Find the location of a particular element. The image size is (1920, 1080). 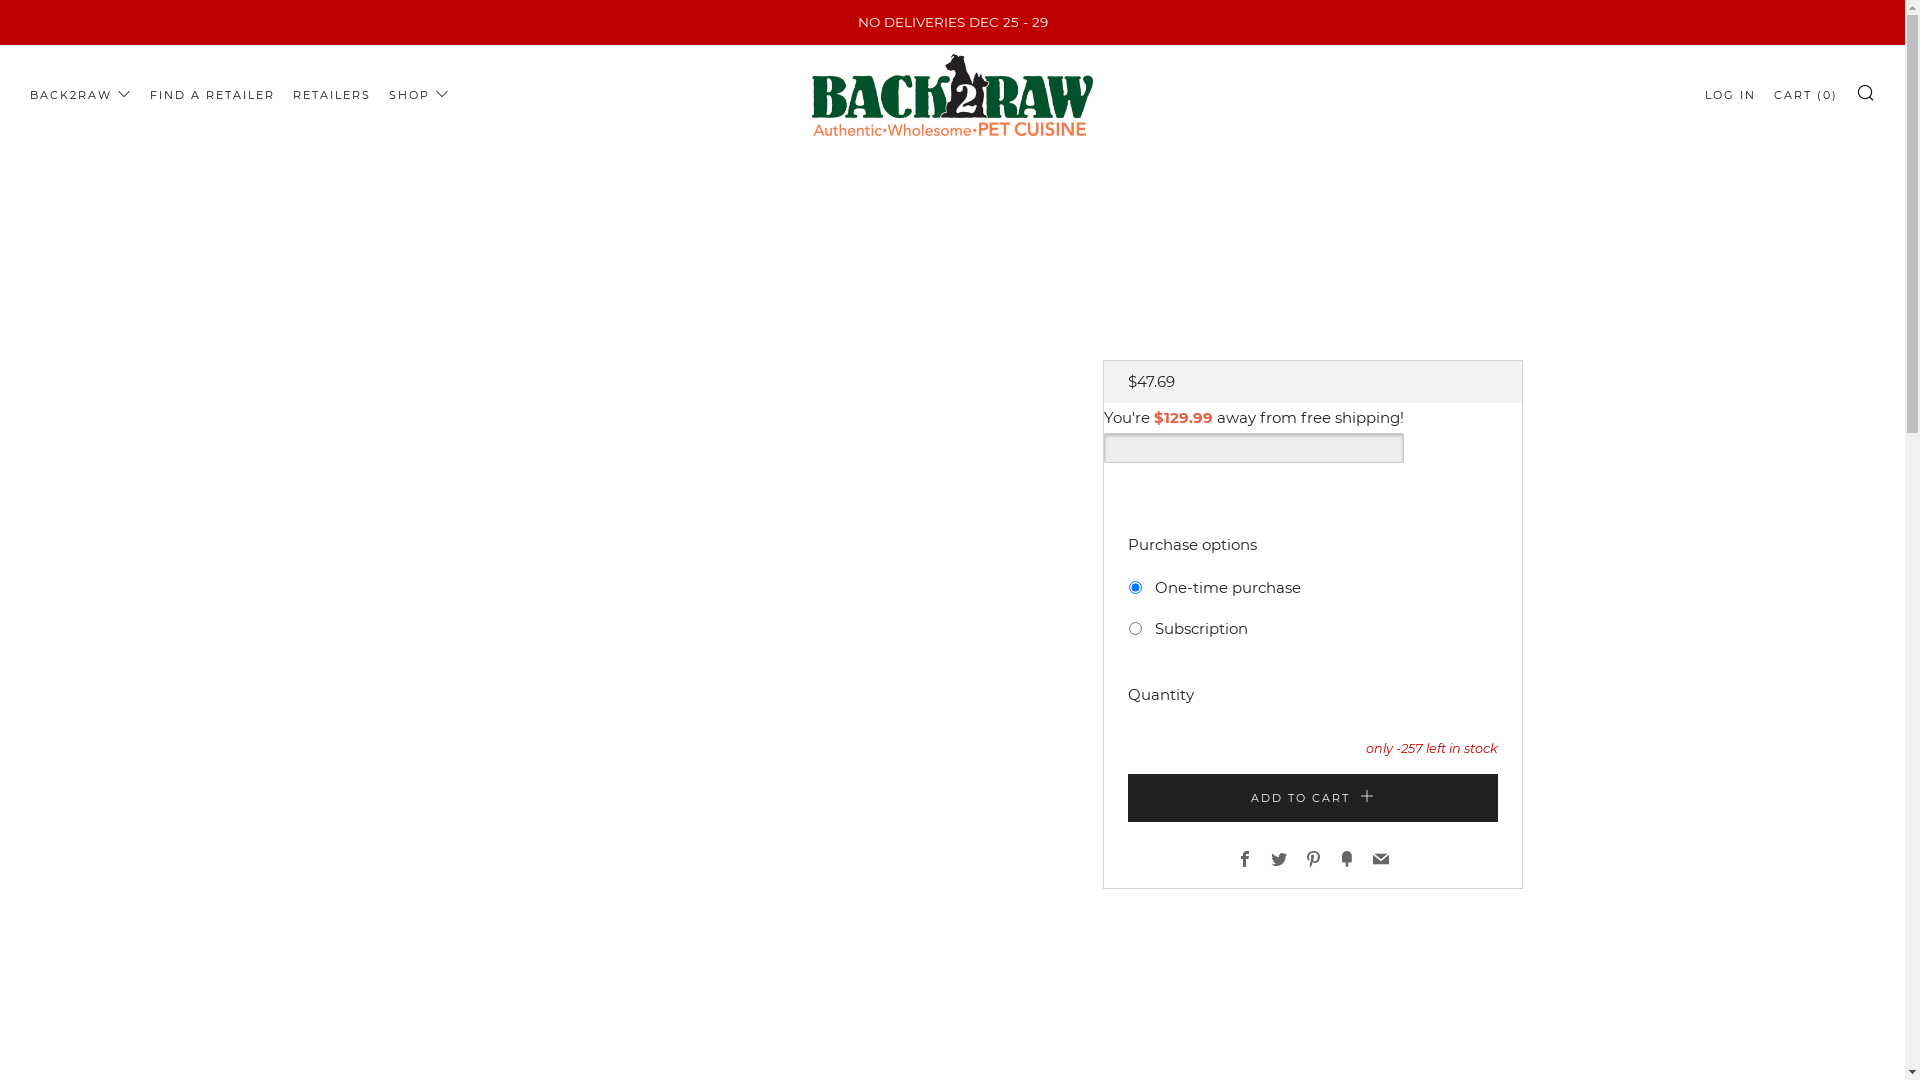

Facebook is located at coordinates (1244, 860).